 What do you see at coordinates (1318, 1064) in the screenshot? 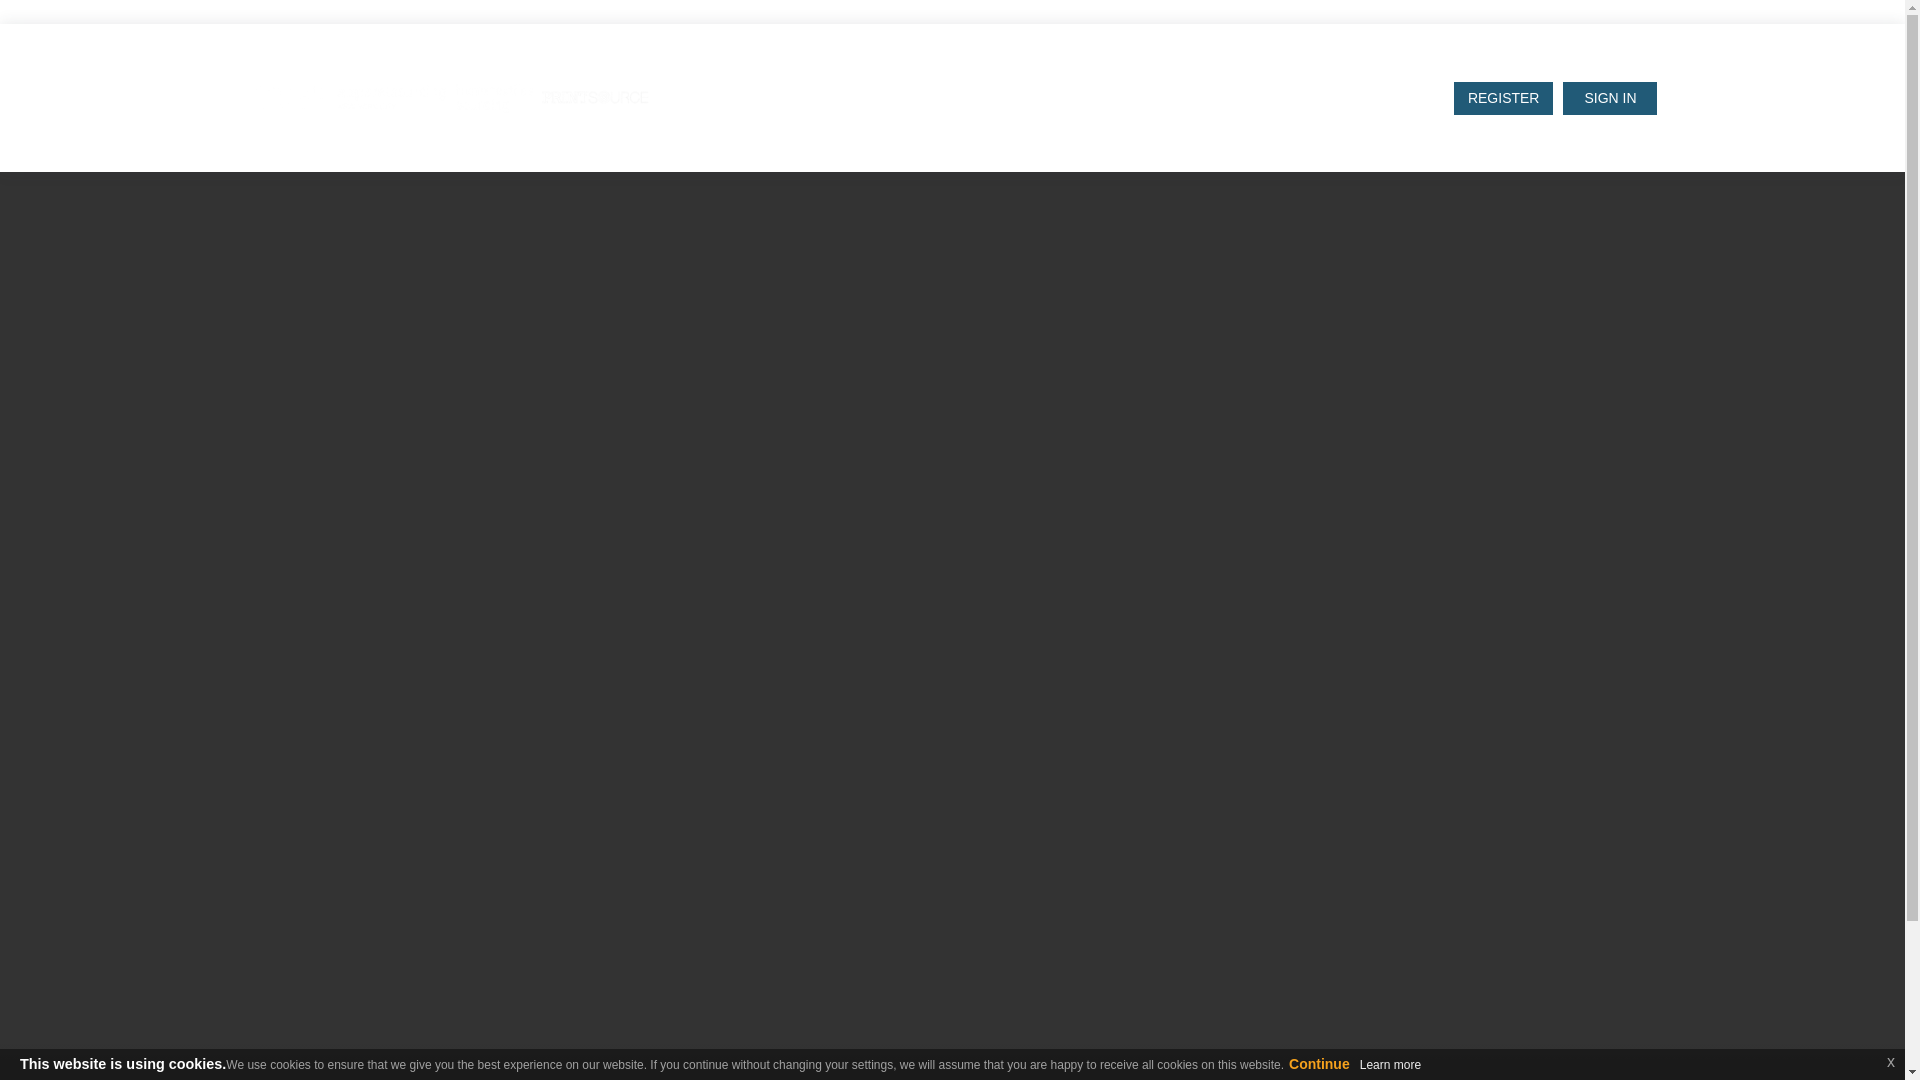
I see `Continue` at bounding box center [1318, 1064].